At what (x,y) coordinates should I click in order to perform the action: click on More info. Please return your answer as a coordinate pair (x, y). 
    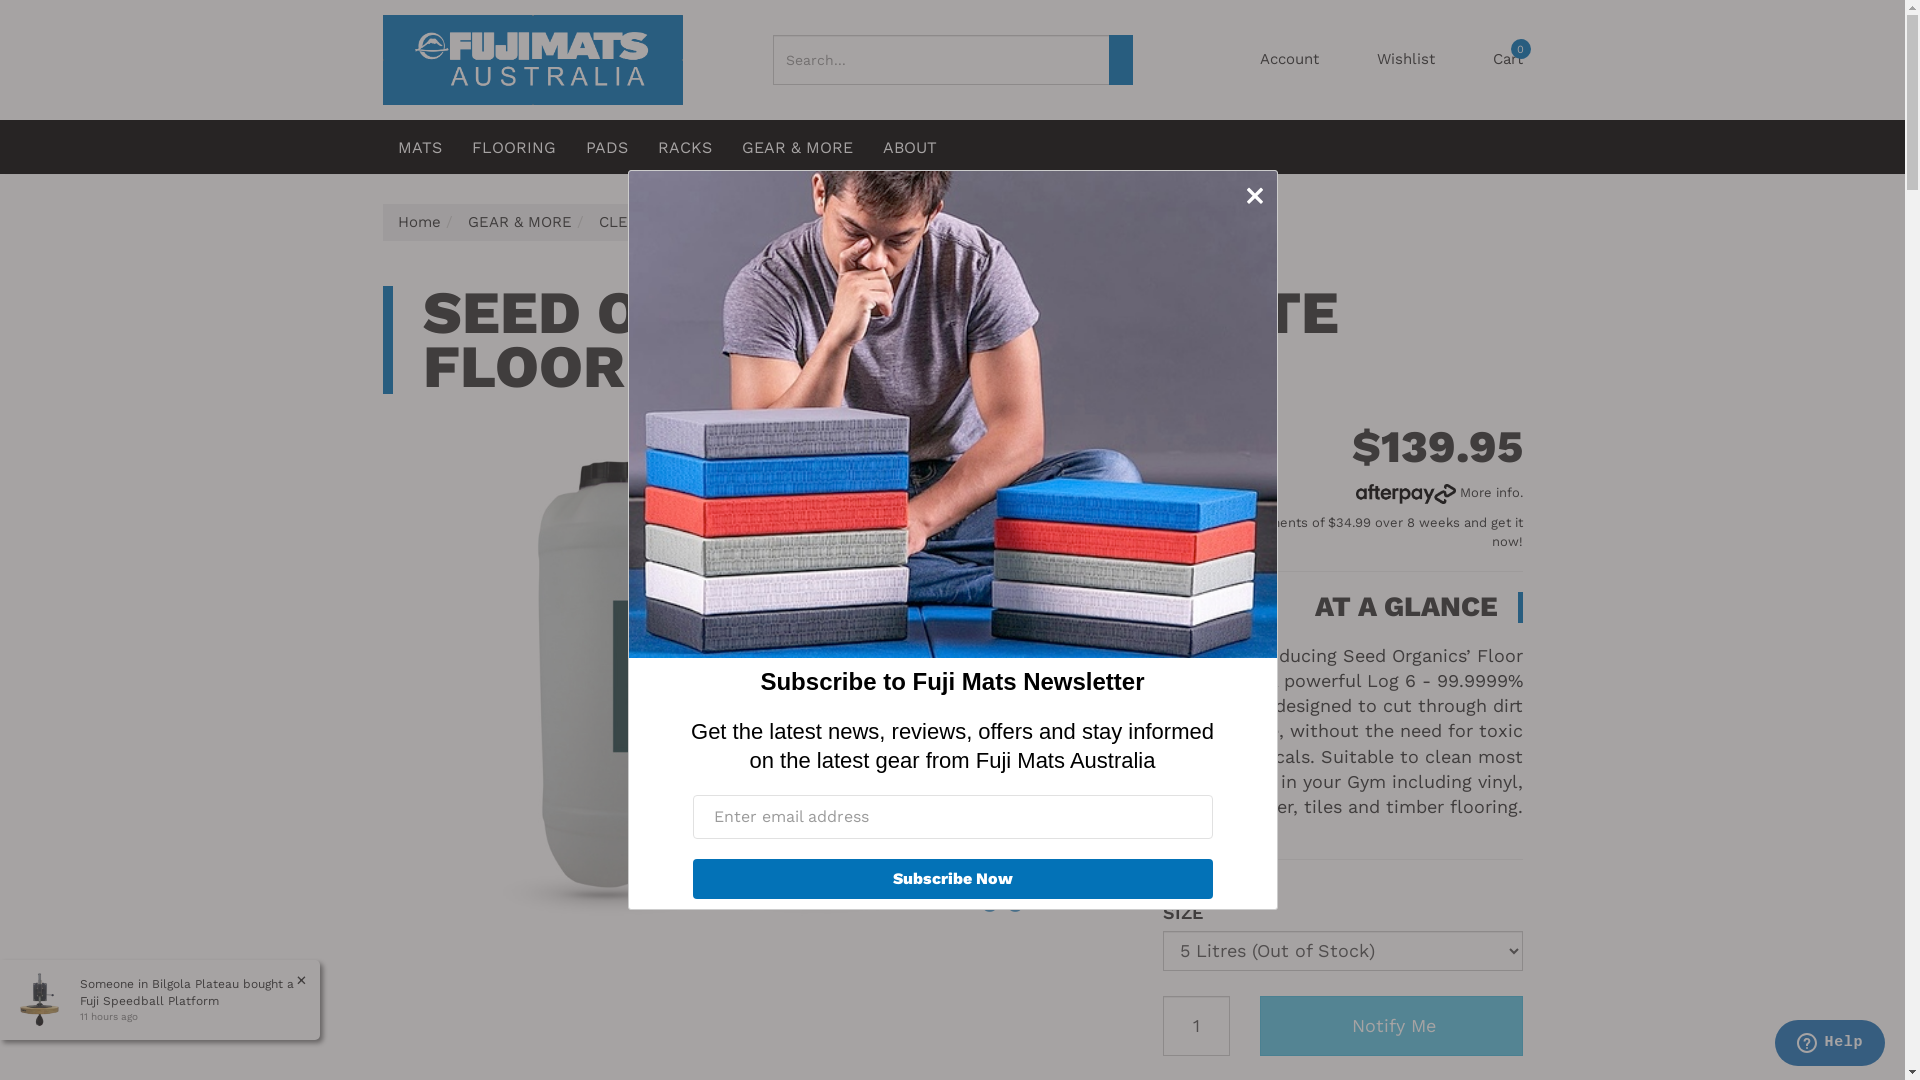
    Looking at the image, I should click on (1438, 492).